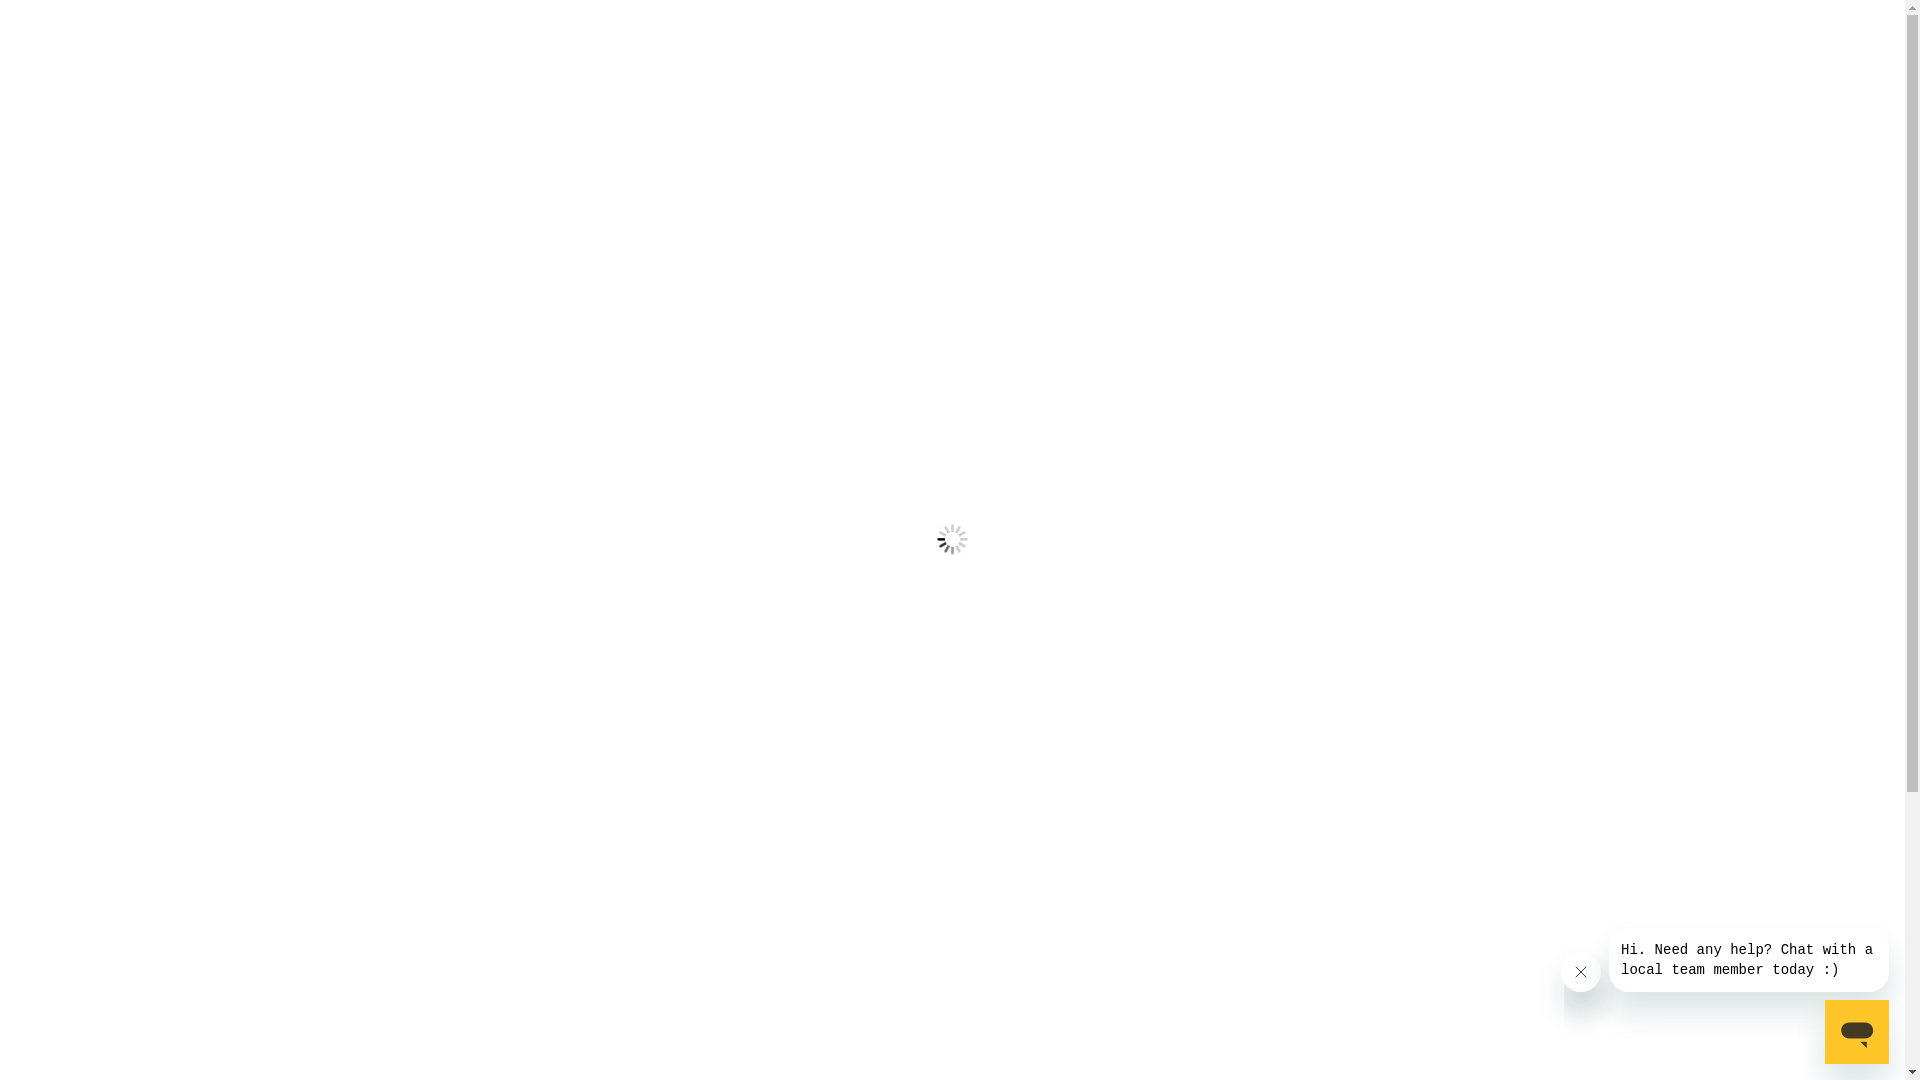 This screenshot has width=1920, height=1080. What do you see at coordinates (1628, 792) in the screenshot?
I see `YouTube` at bounding box center [1628, 792].